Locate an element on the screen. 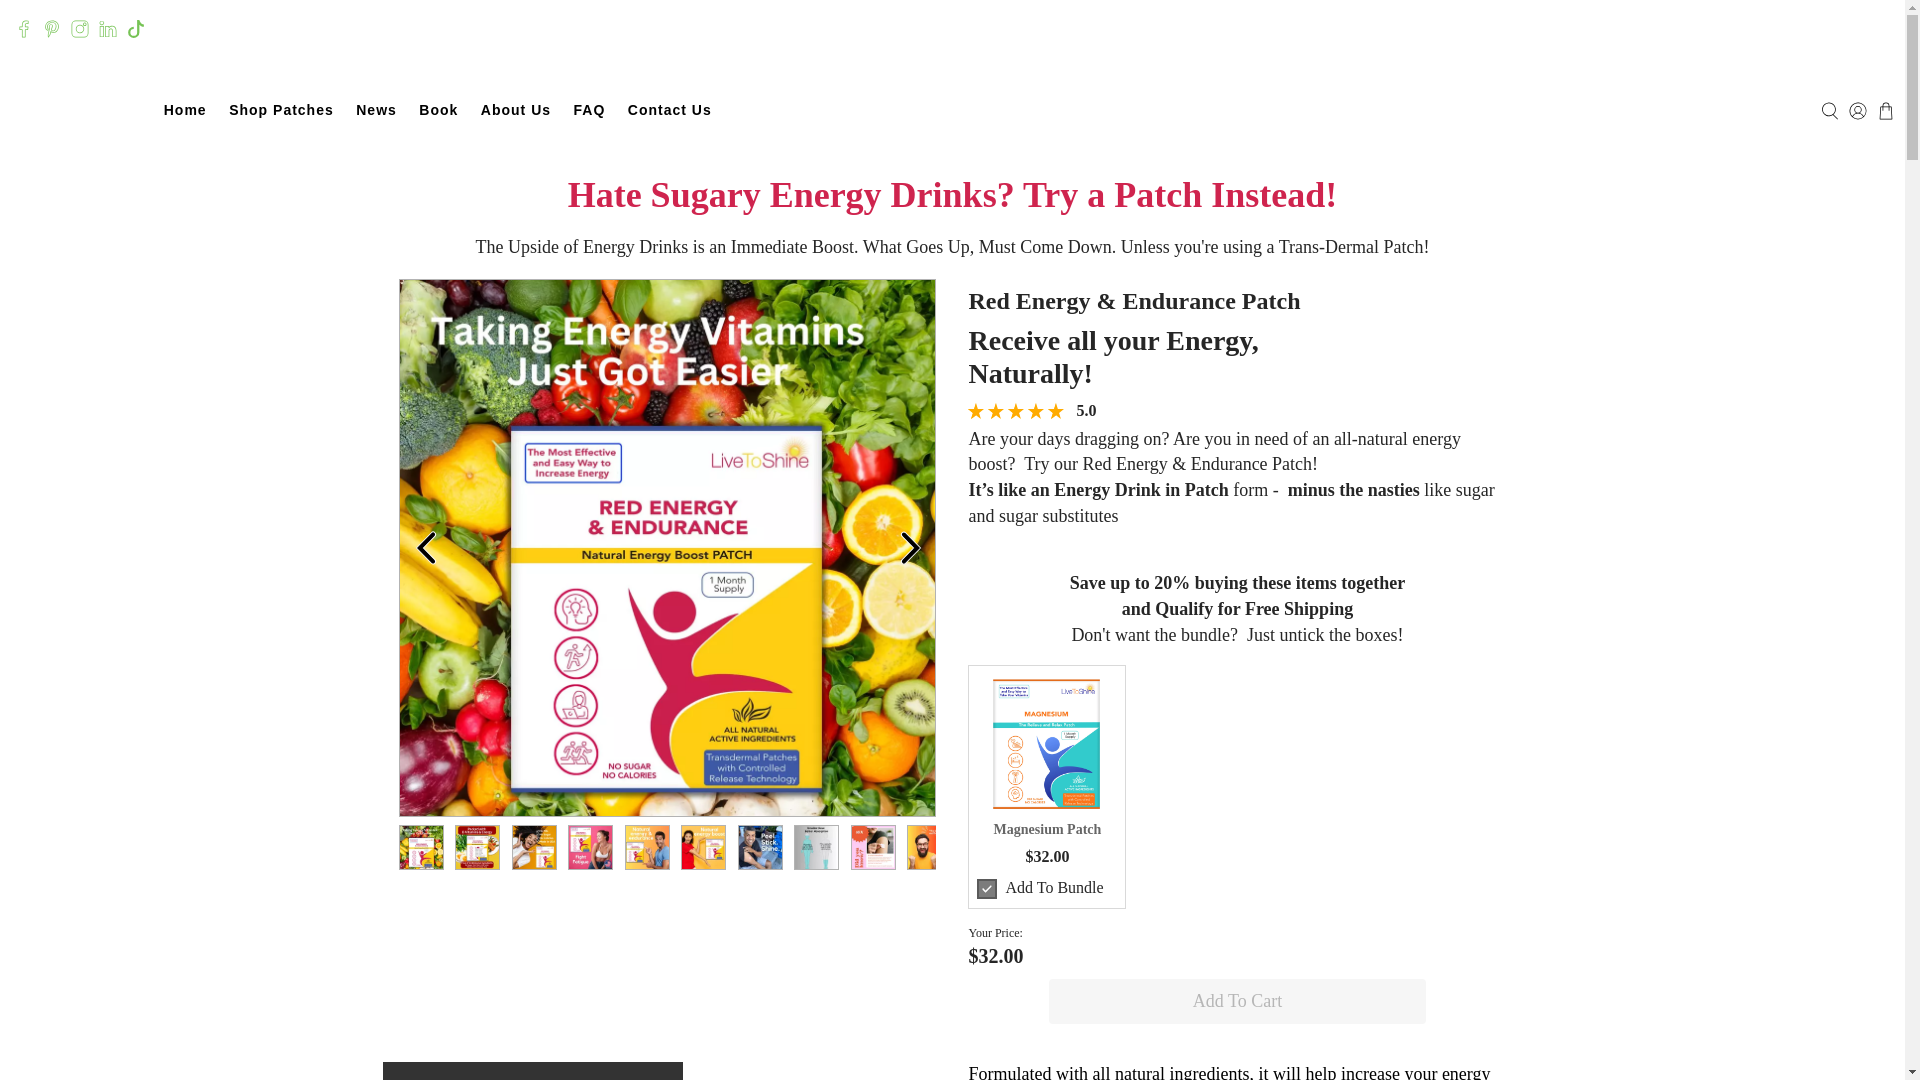 The height and width of the screenshot is (1080, 1920). LiveToShine on LinkedIn is located at coordinates (108, 28).